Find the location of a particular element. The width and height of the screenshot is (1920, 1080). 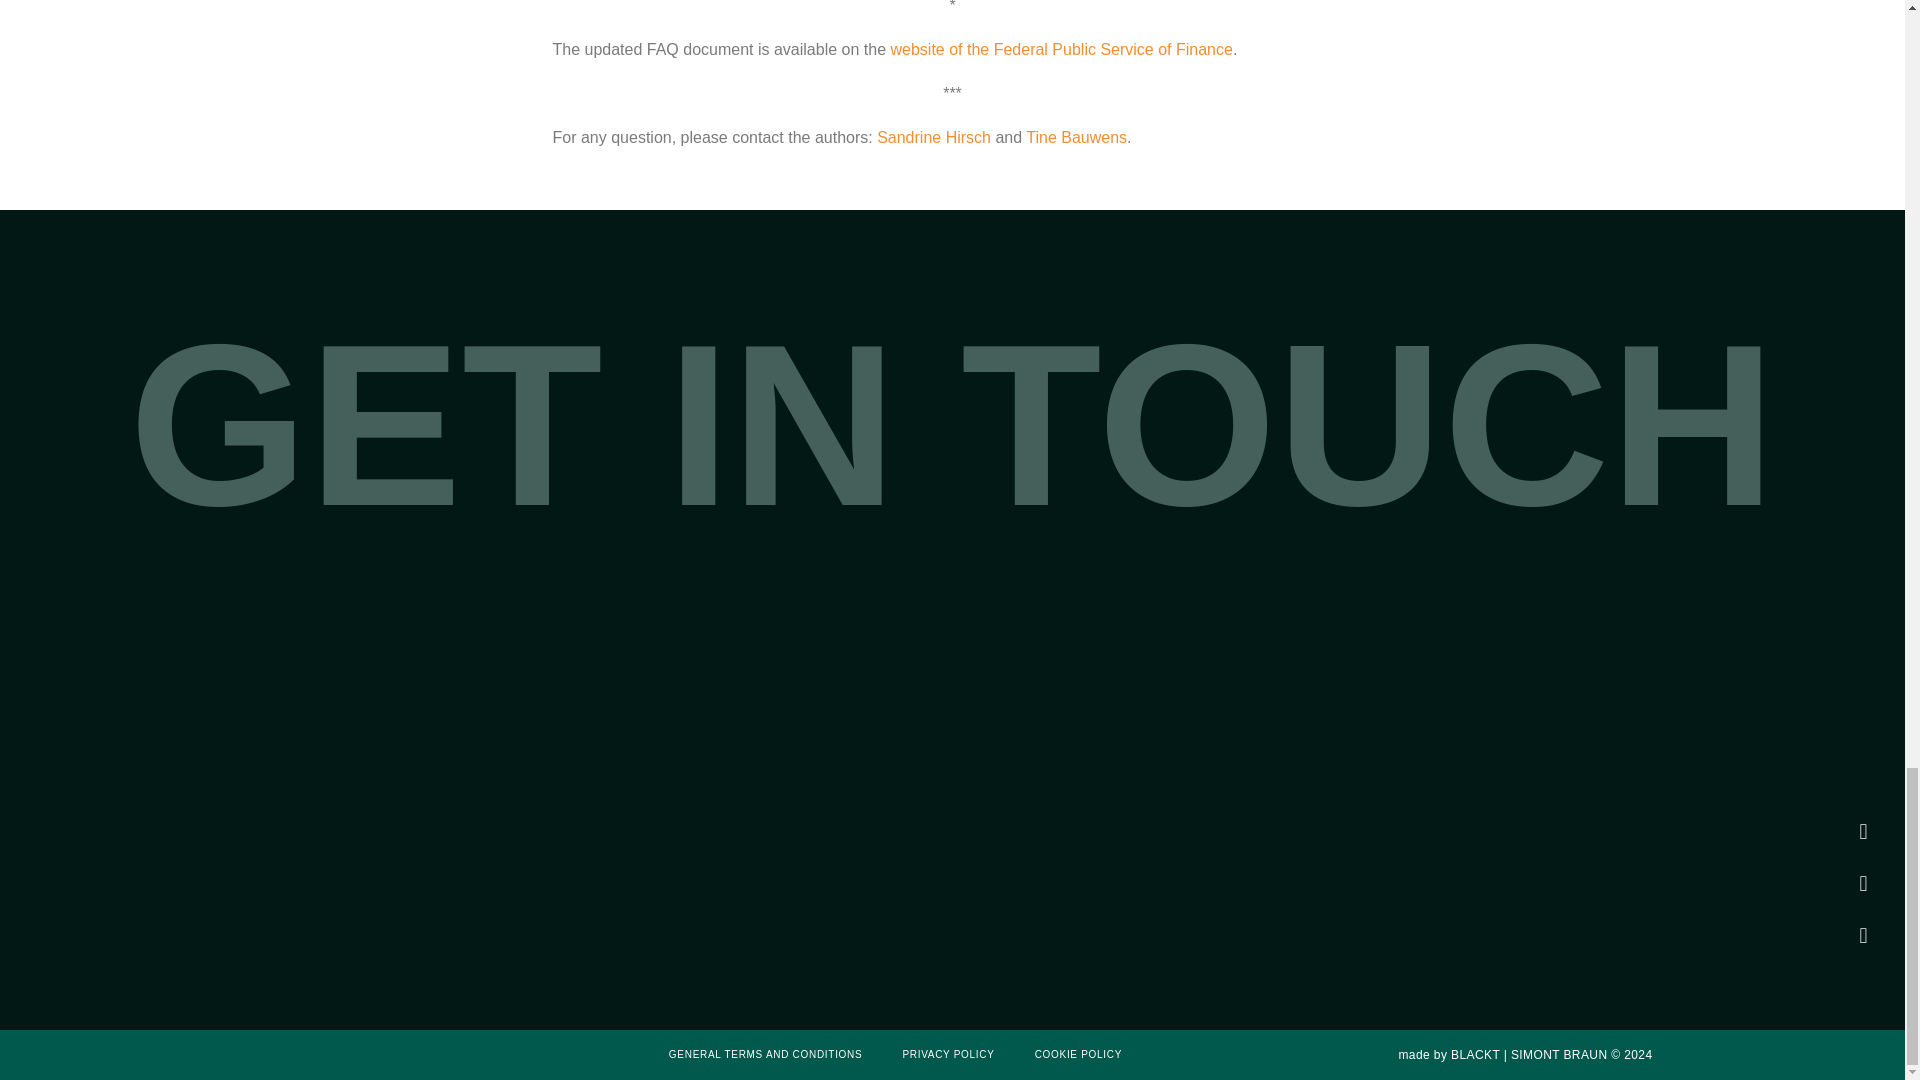

Tine Bauwens is located at coordinates (1076, 136).